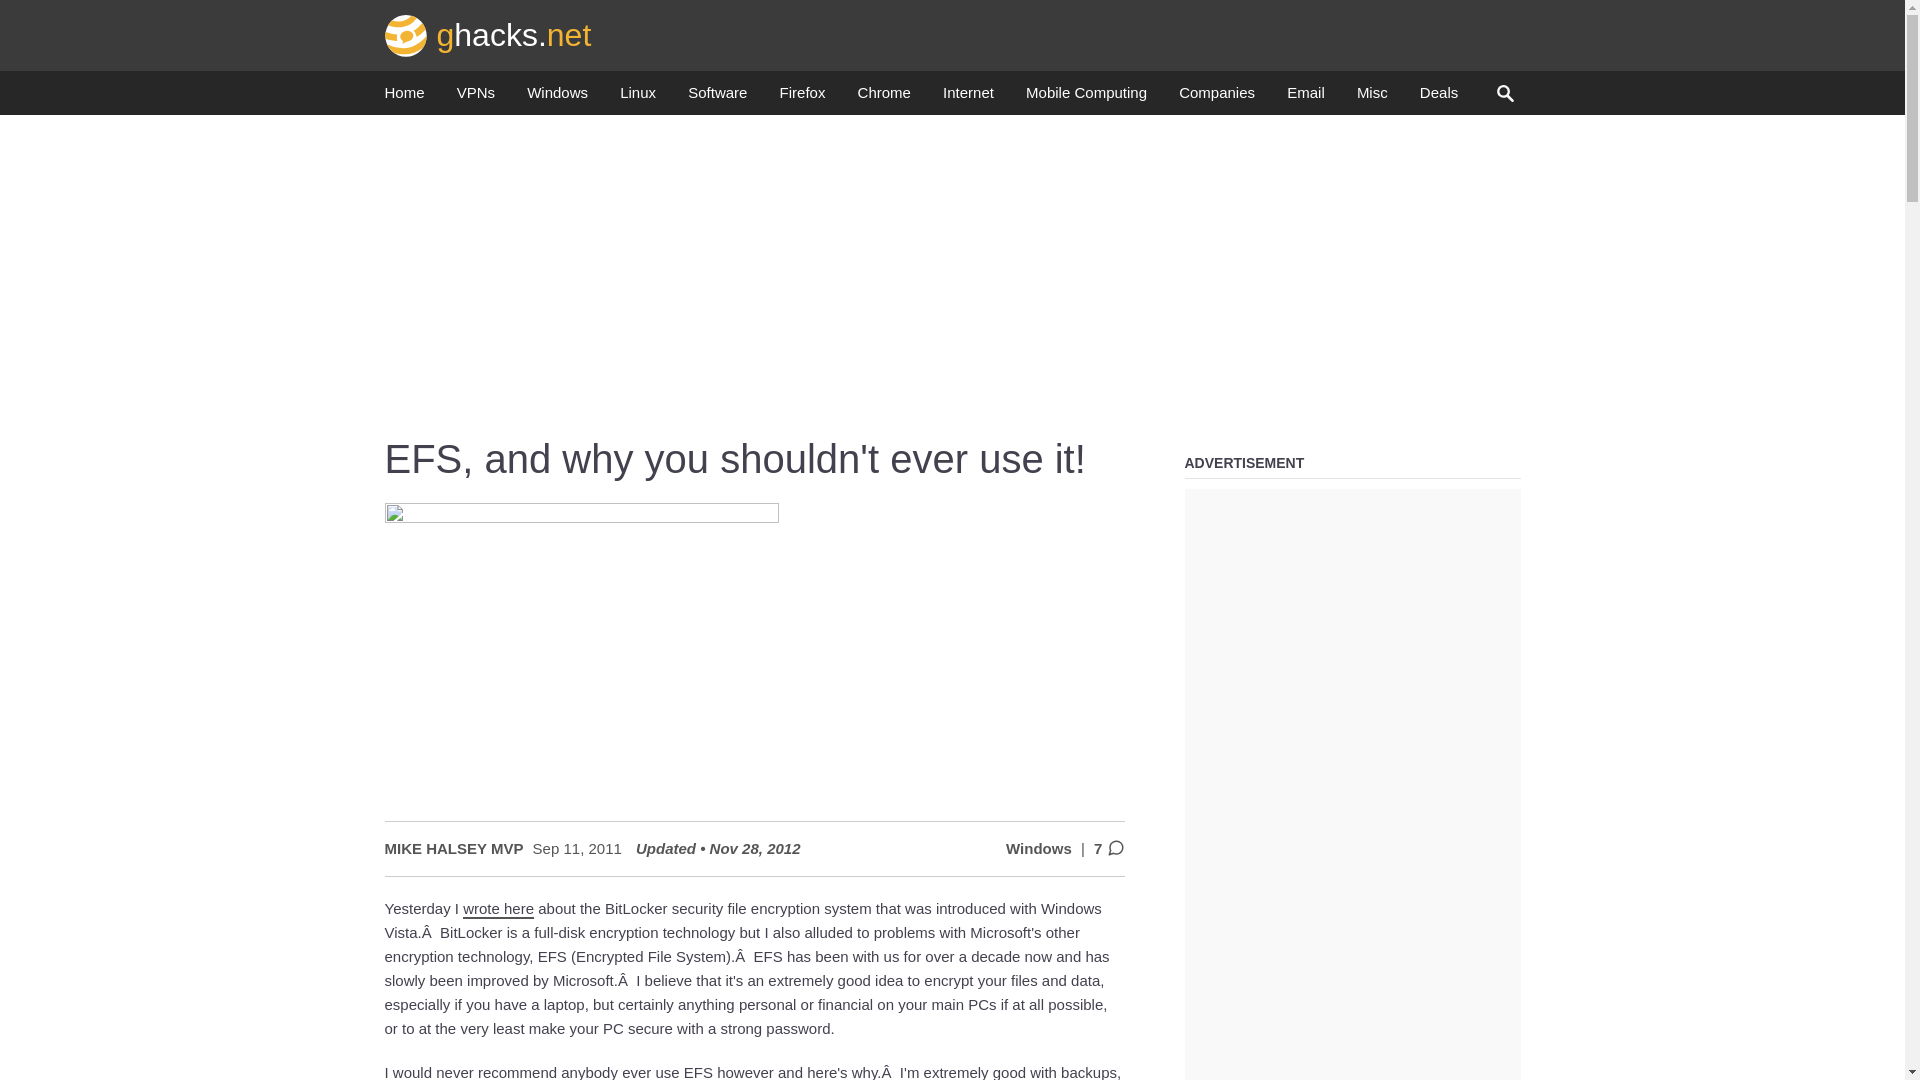  What do you see at coordinates (1372, 98) in the screenshot?
I see `Misc` at bounding box center [1372, 98].